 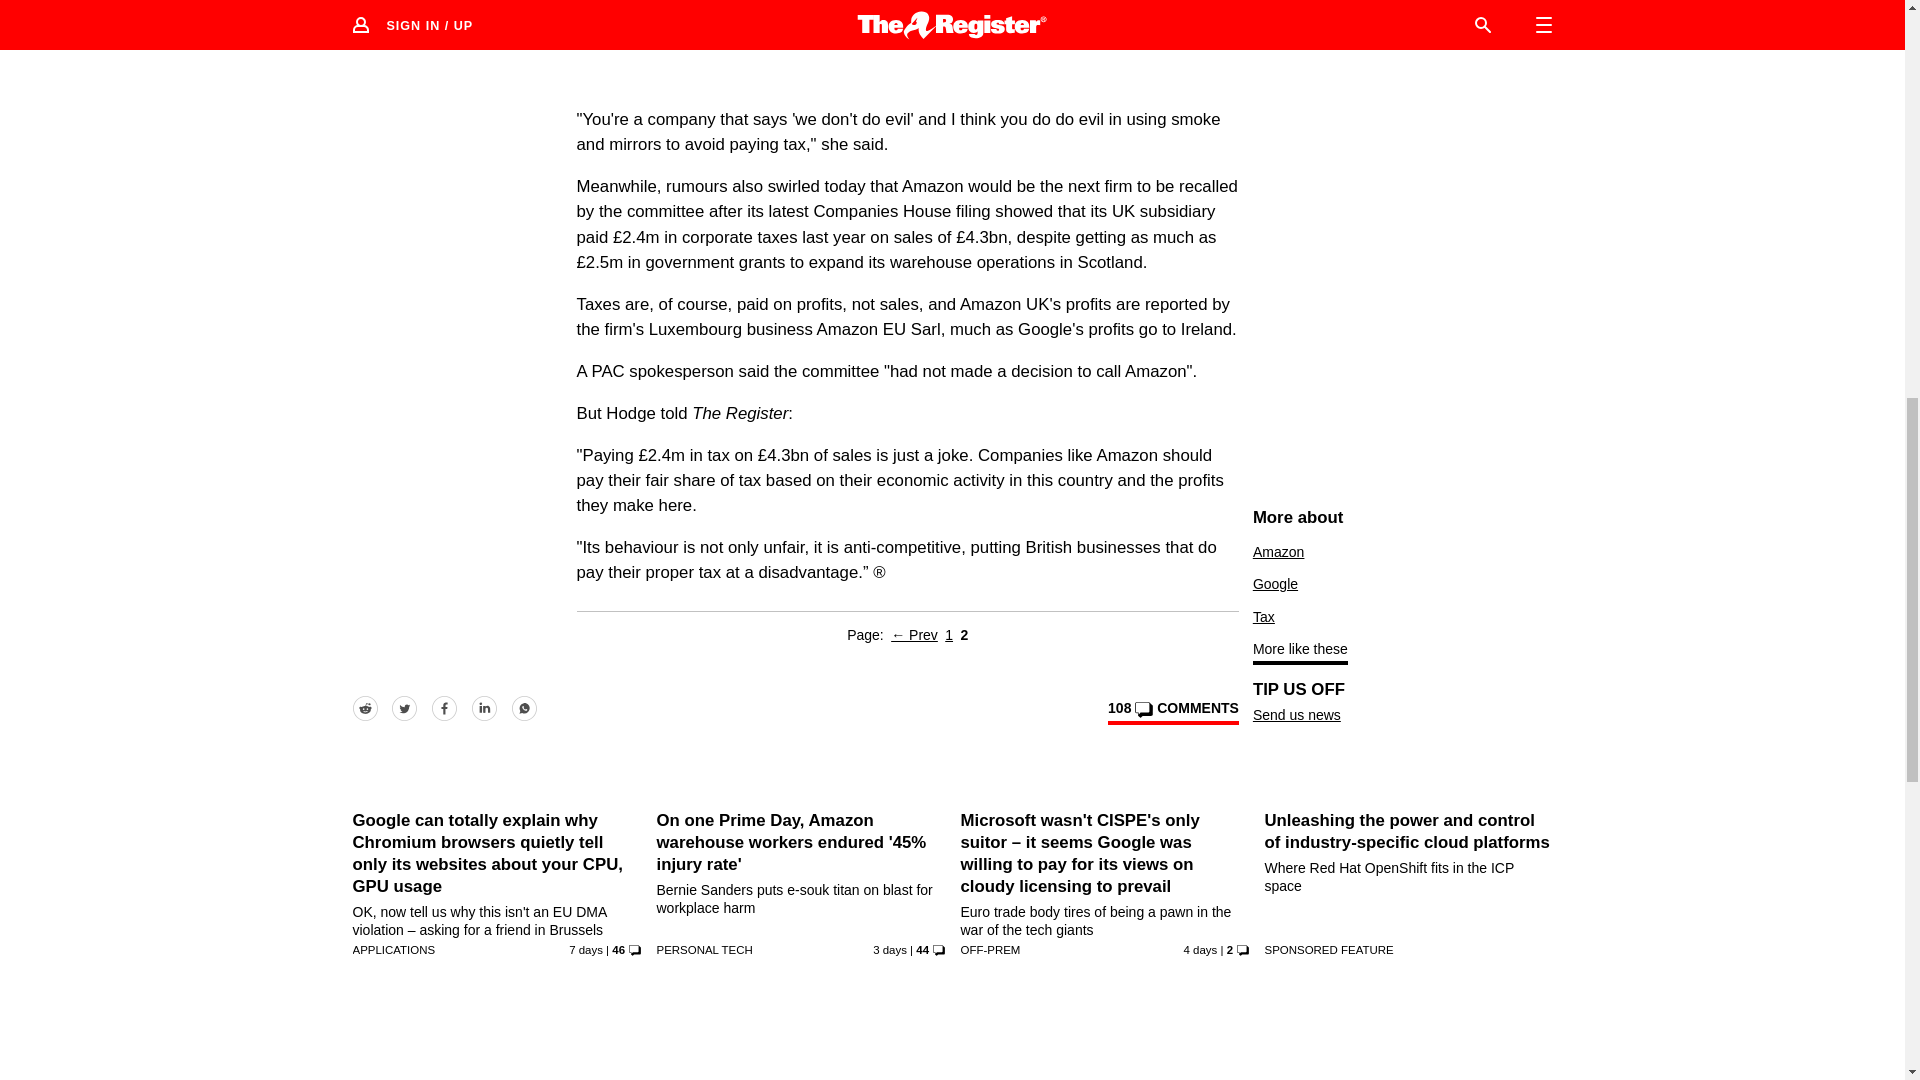 What do you see at coordinates (890, 949) in the screenshot?
I see `16 Jul 2024 21:34` at bounding box center [890, 949].